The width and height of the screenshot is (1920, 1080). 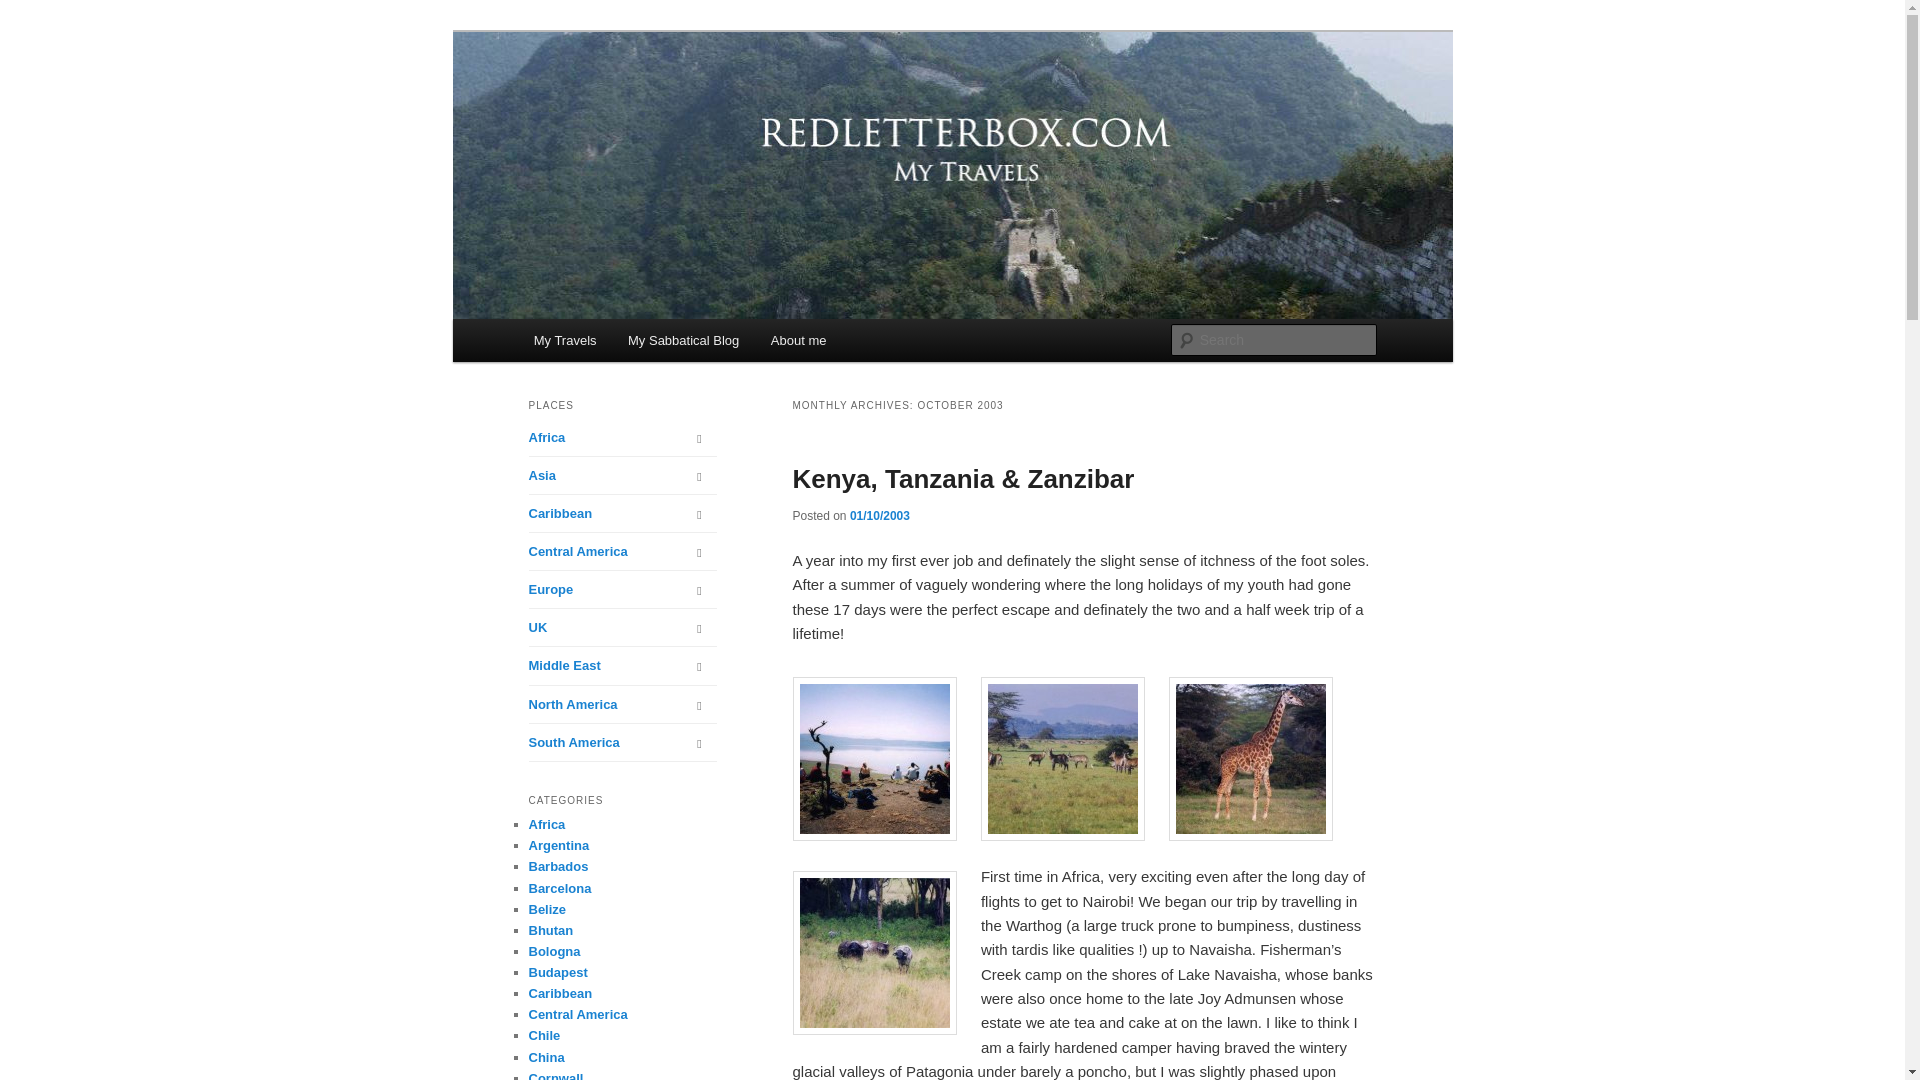 What do you see at coordinates (798, 340) in the screenshot?
I see `About me` at bounding box center [798, 340].